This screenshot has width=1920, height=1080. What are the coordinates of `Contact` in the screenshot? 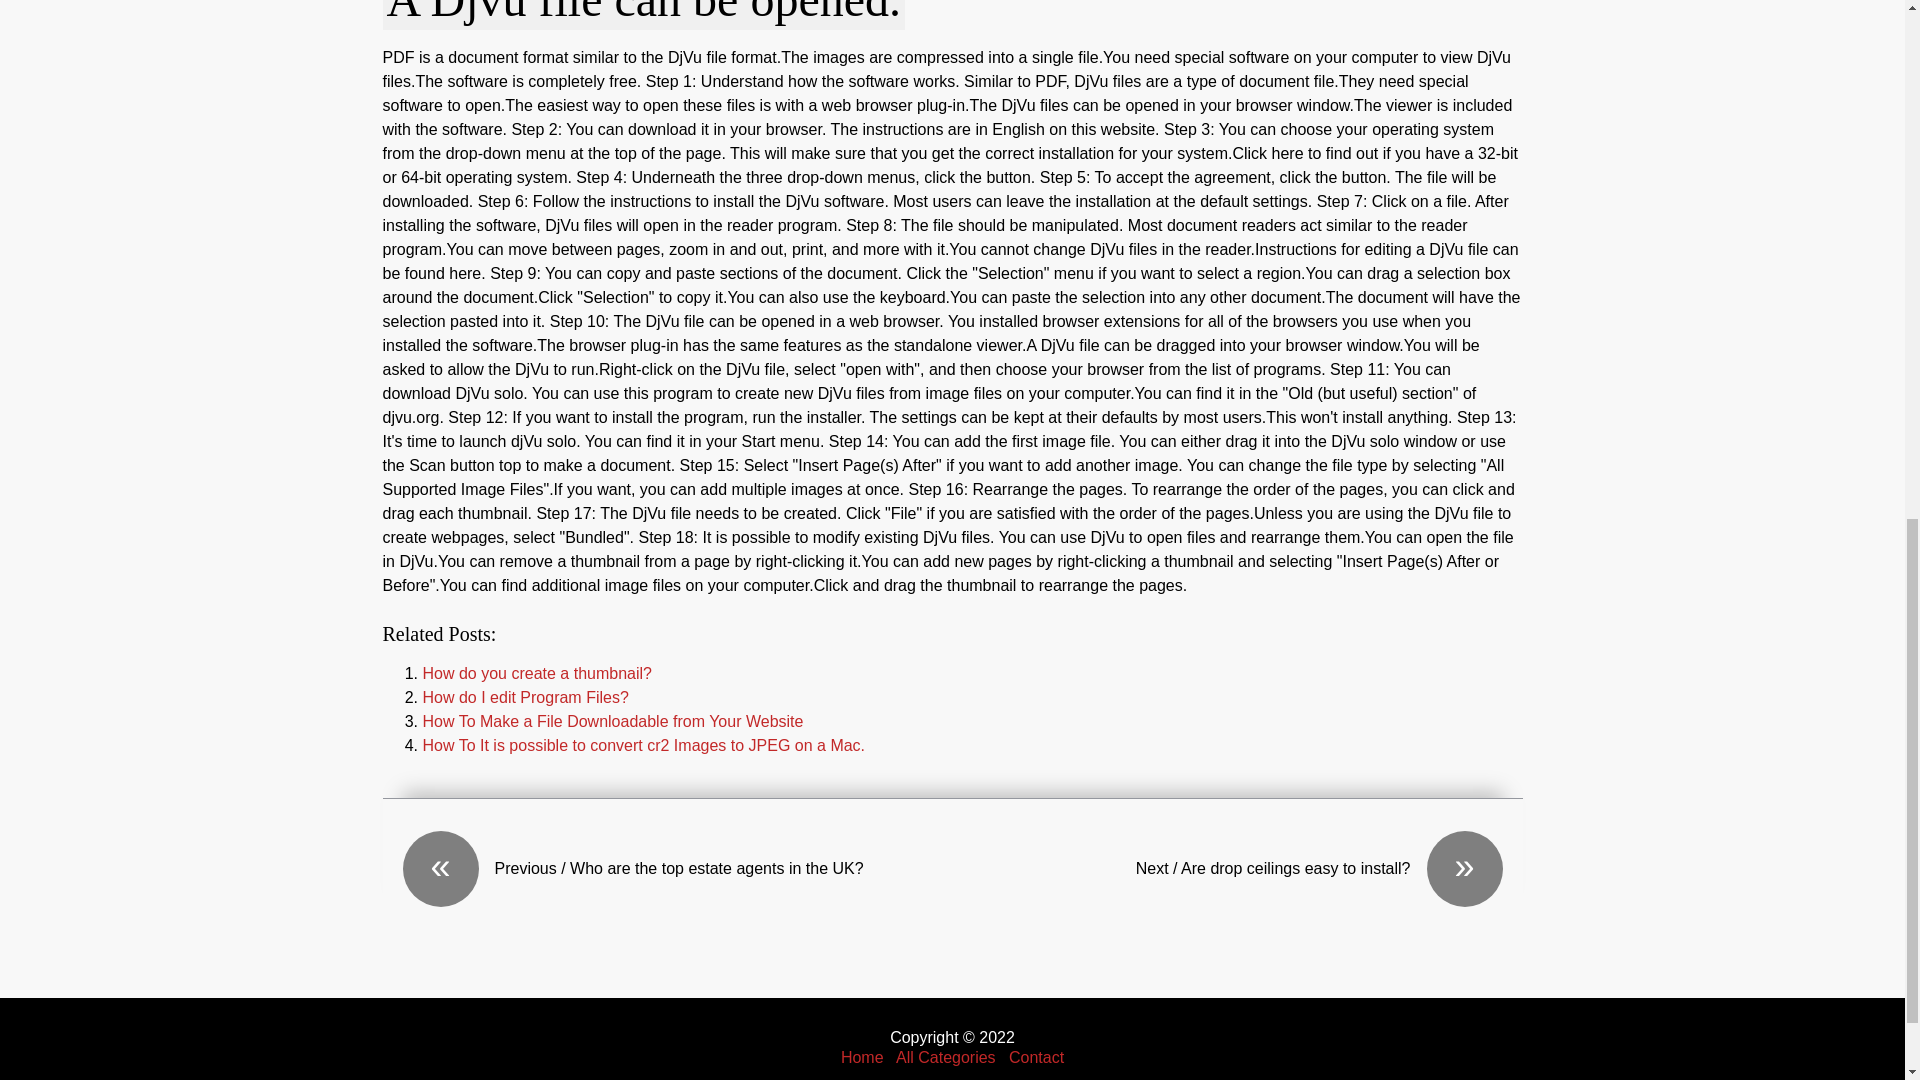 It's located at (1036, 1056).